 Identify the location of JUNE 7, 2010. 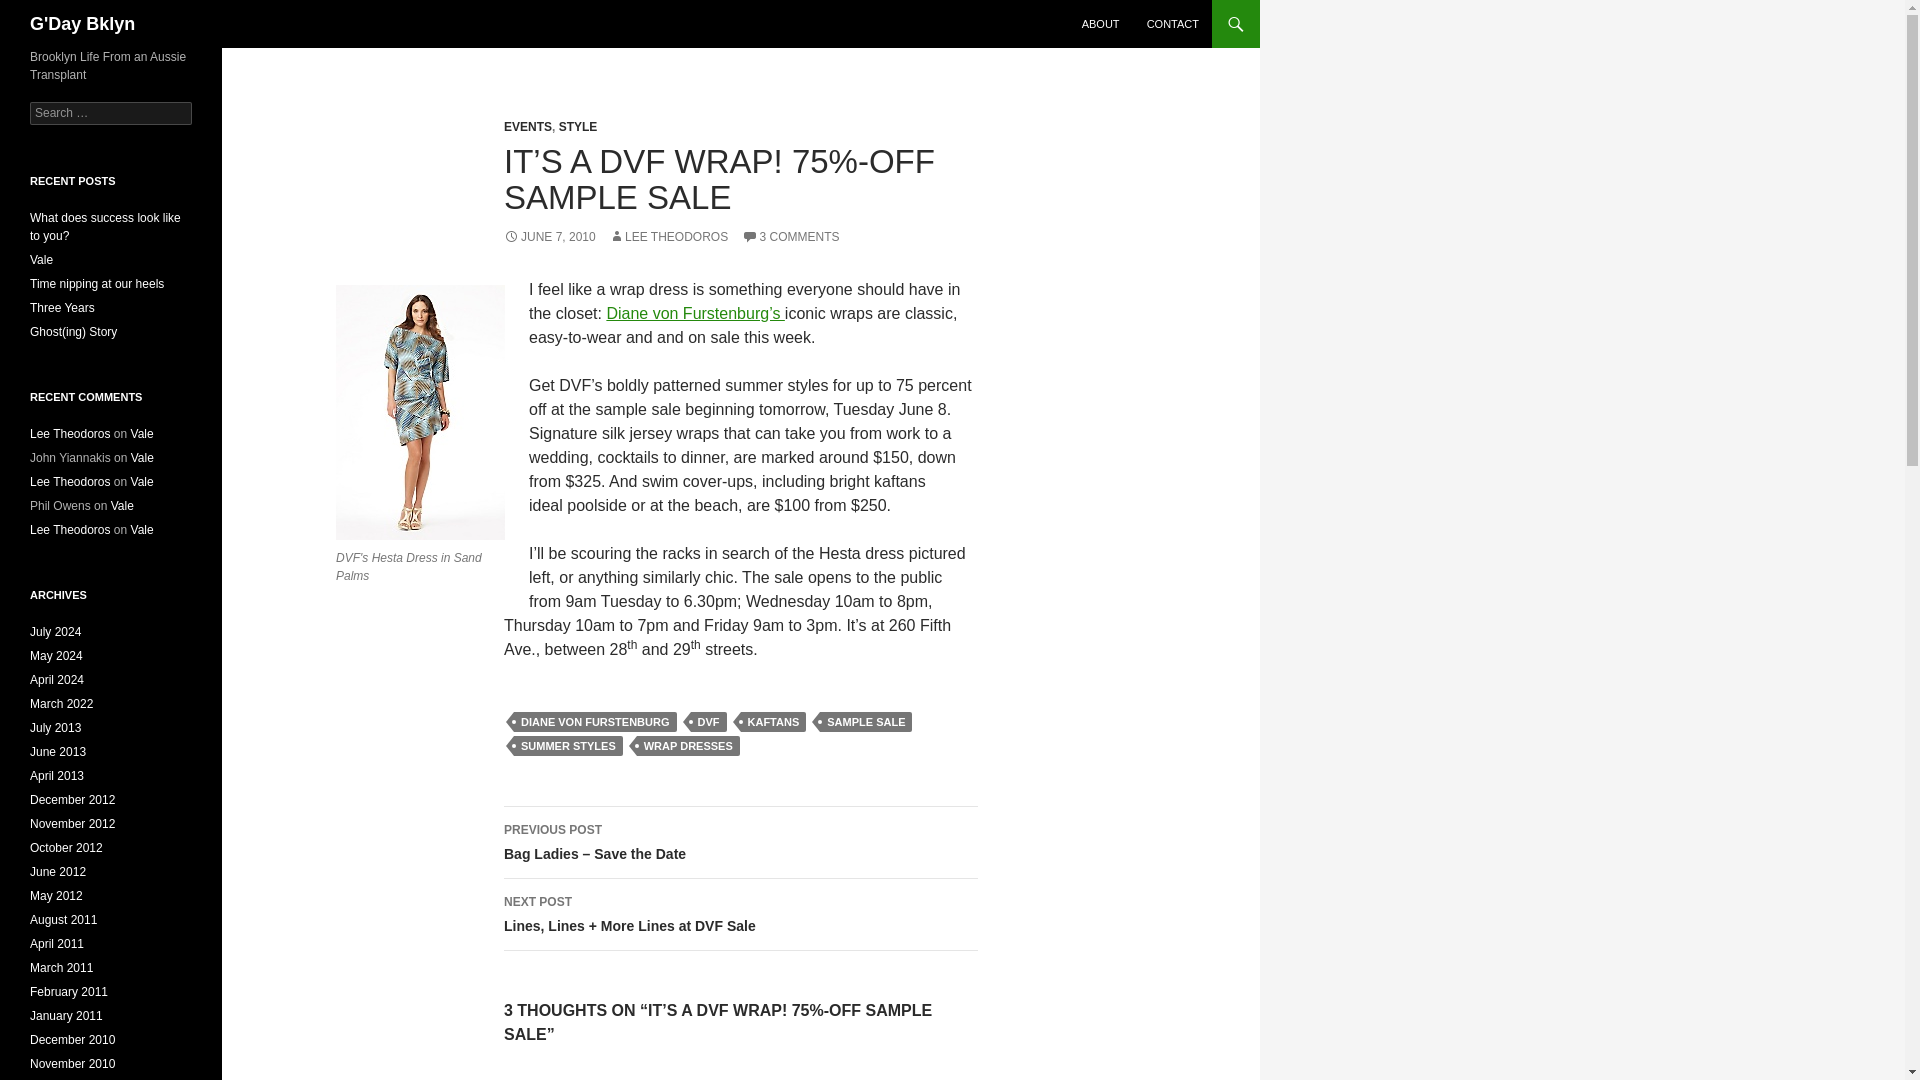
(549, 237).